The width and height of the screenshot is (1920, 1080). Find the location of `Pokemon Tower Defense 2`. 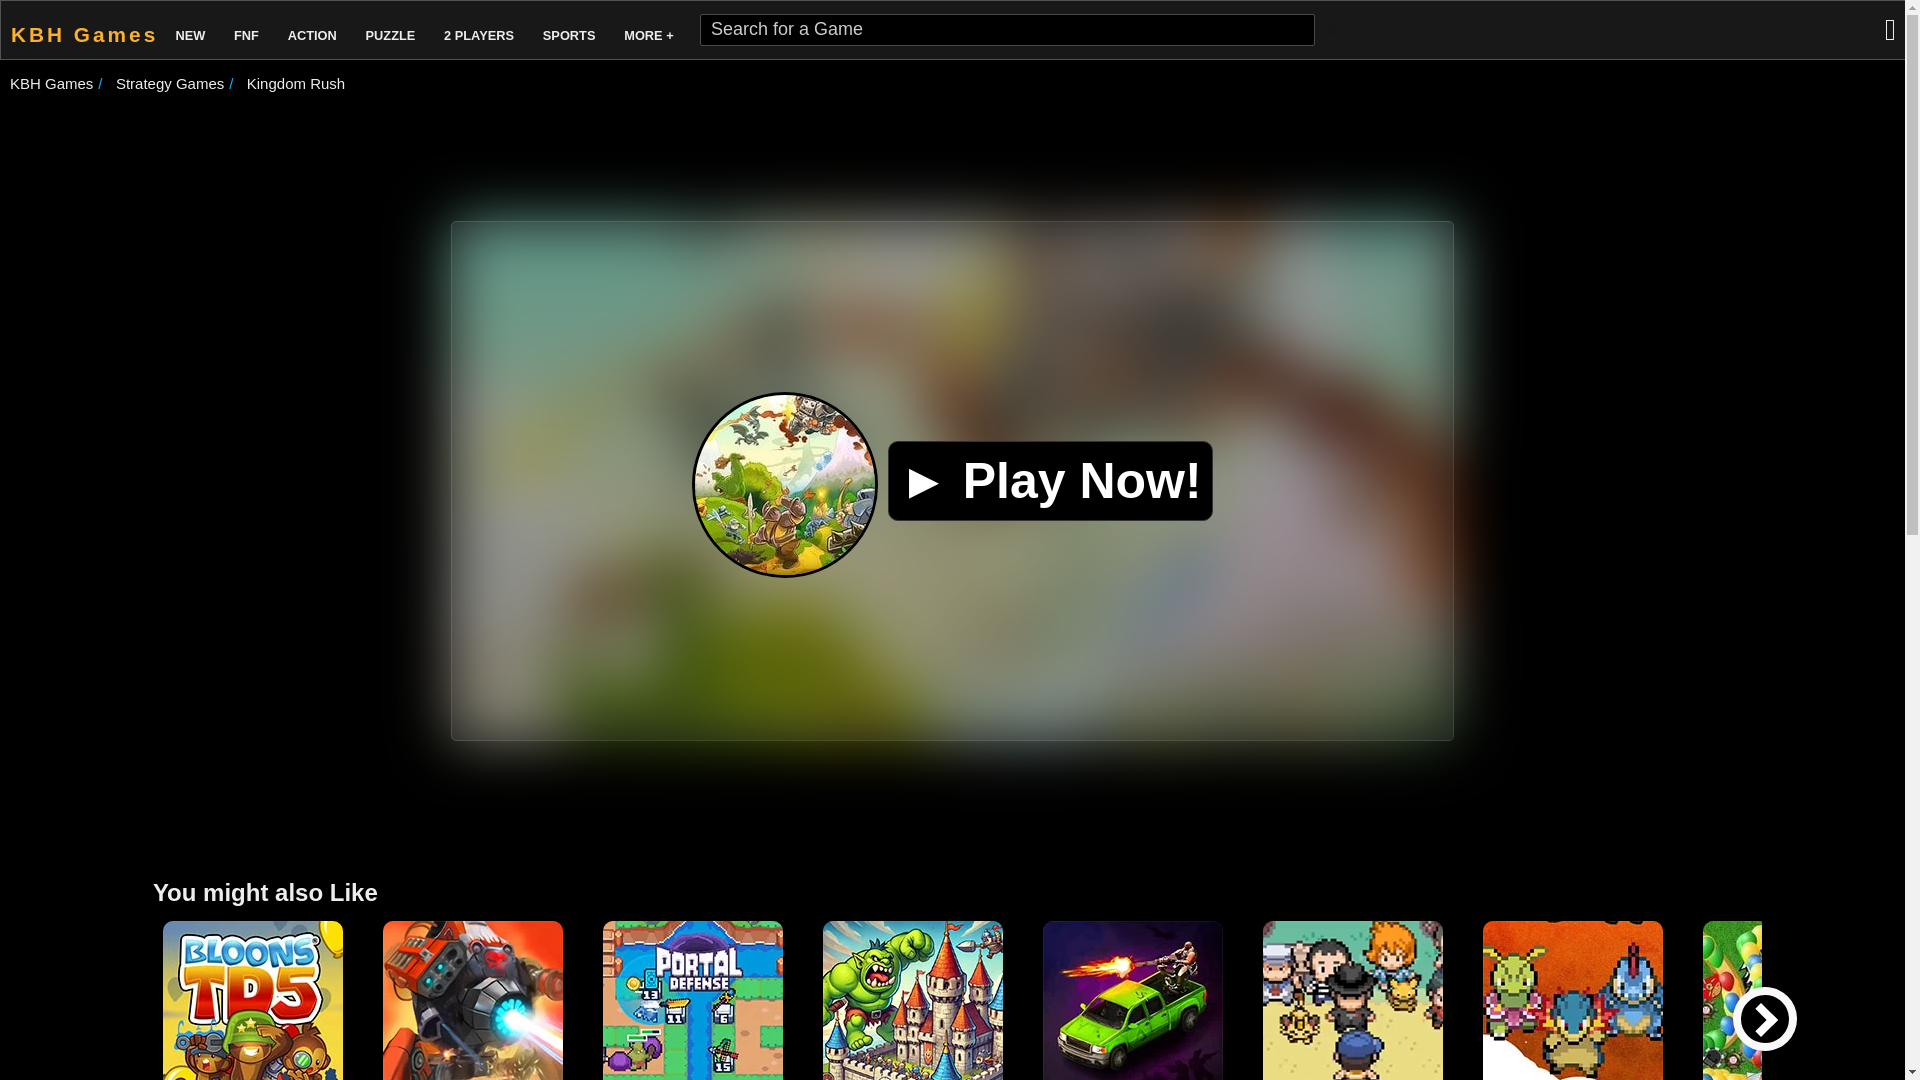

Pokemon Tower Defense 2 is located at coordinates (1572, 1000).